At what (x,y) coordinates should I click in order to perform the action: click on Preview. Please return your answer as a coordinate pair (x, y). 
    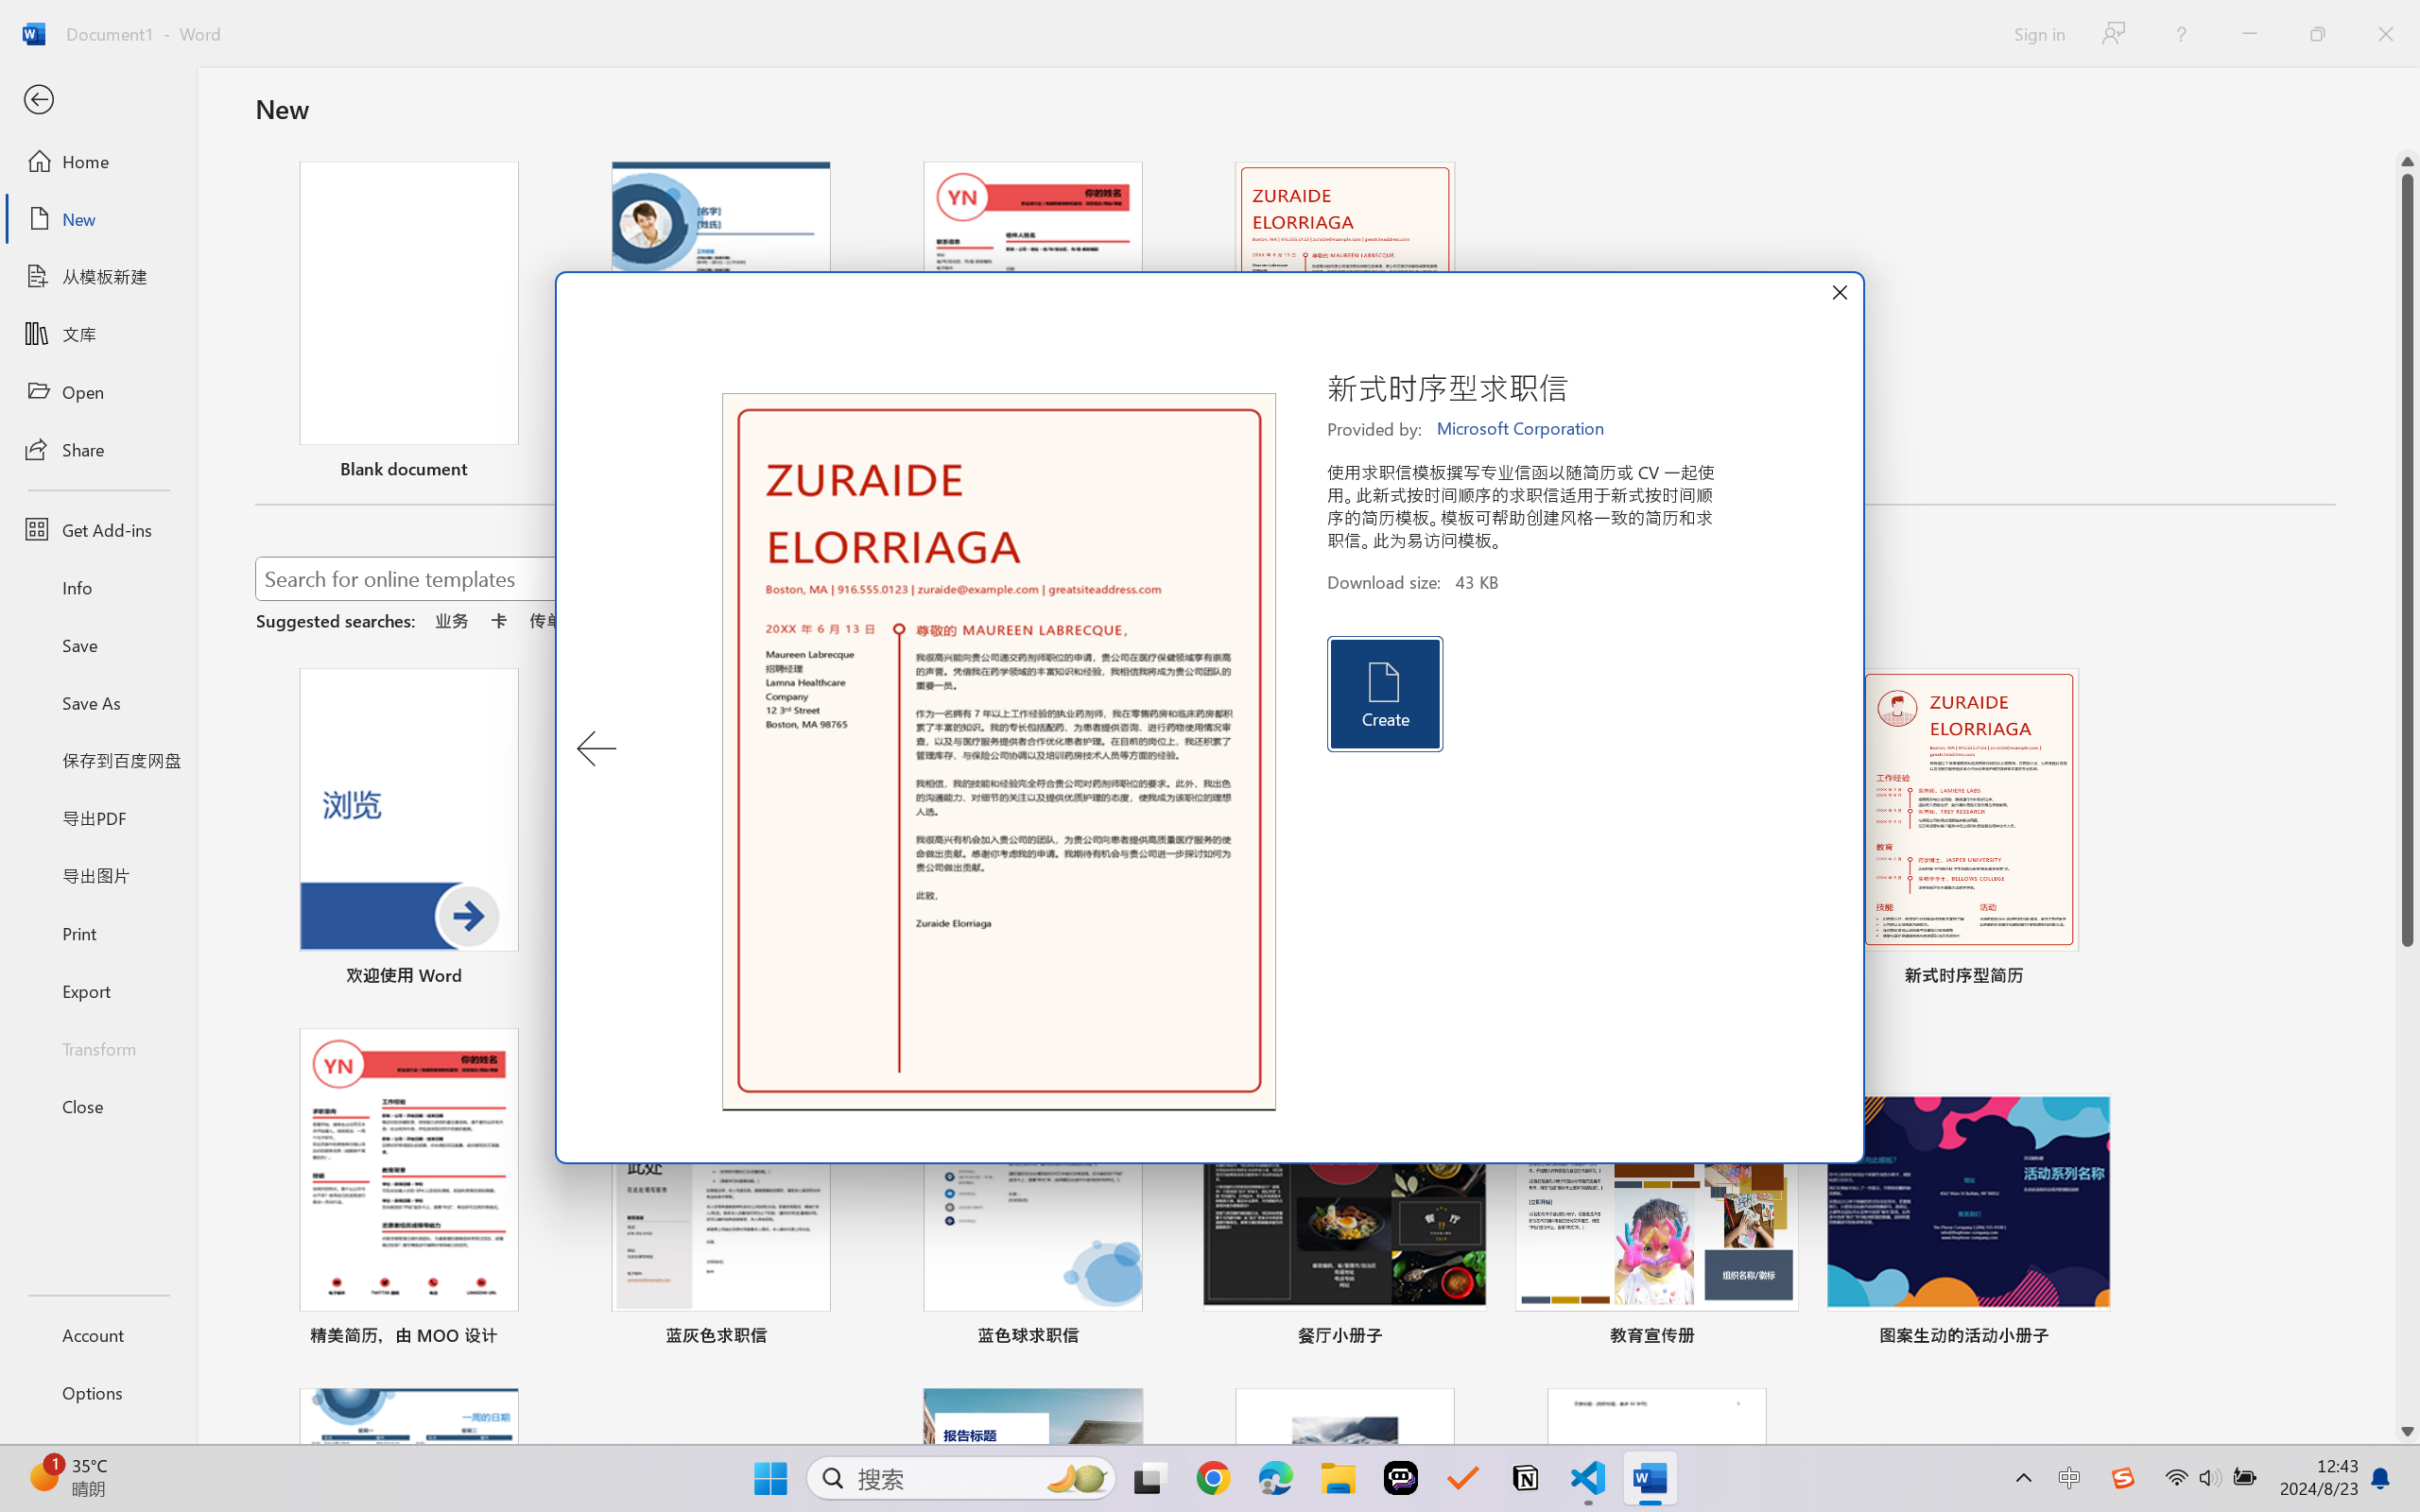
    Looking at the image, I should click on (999, 752).